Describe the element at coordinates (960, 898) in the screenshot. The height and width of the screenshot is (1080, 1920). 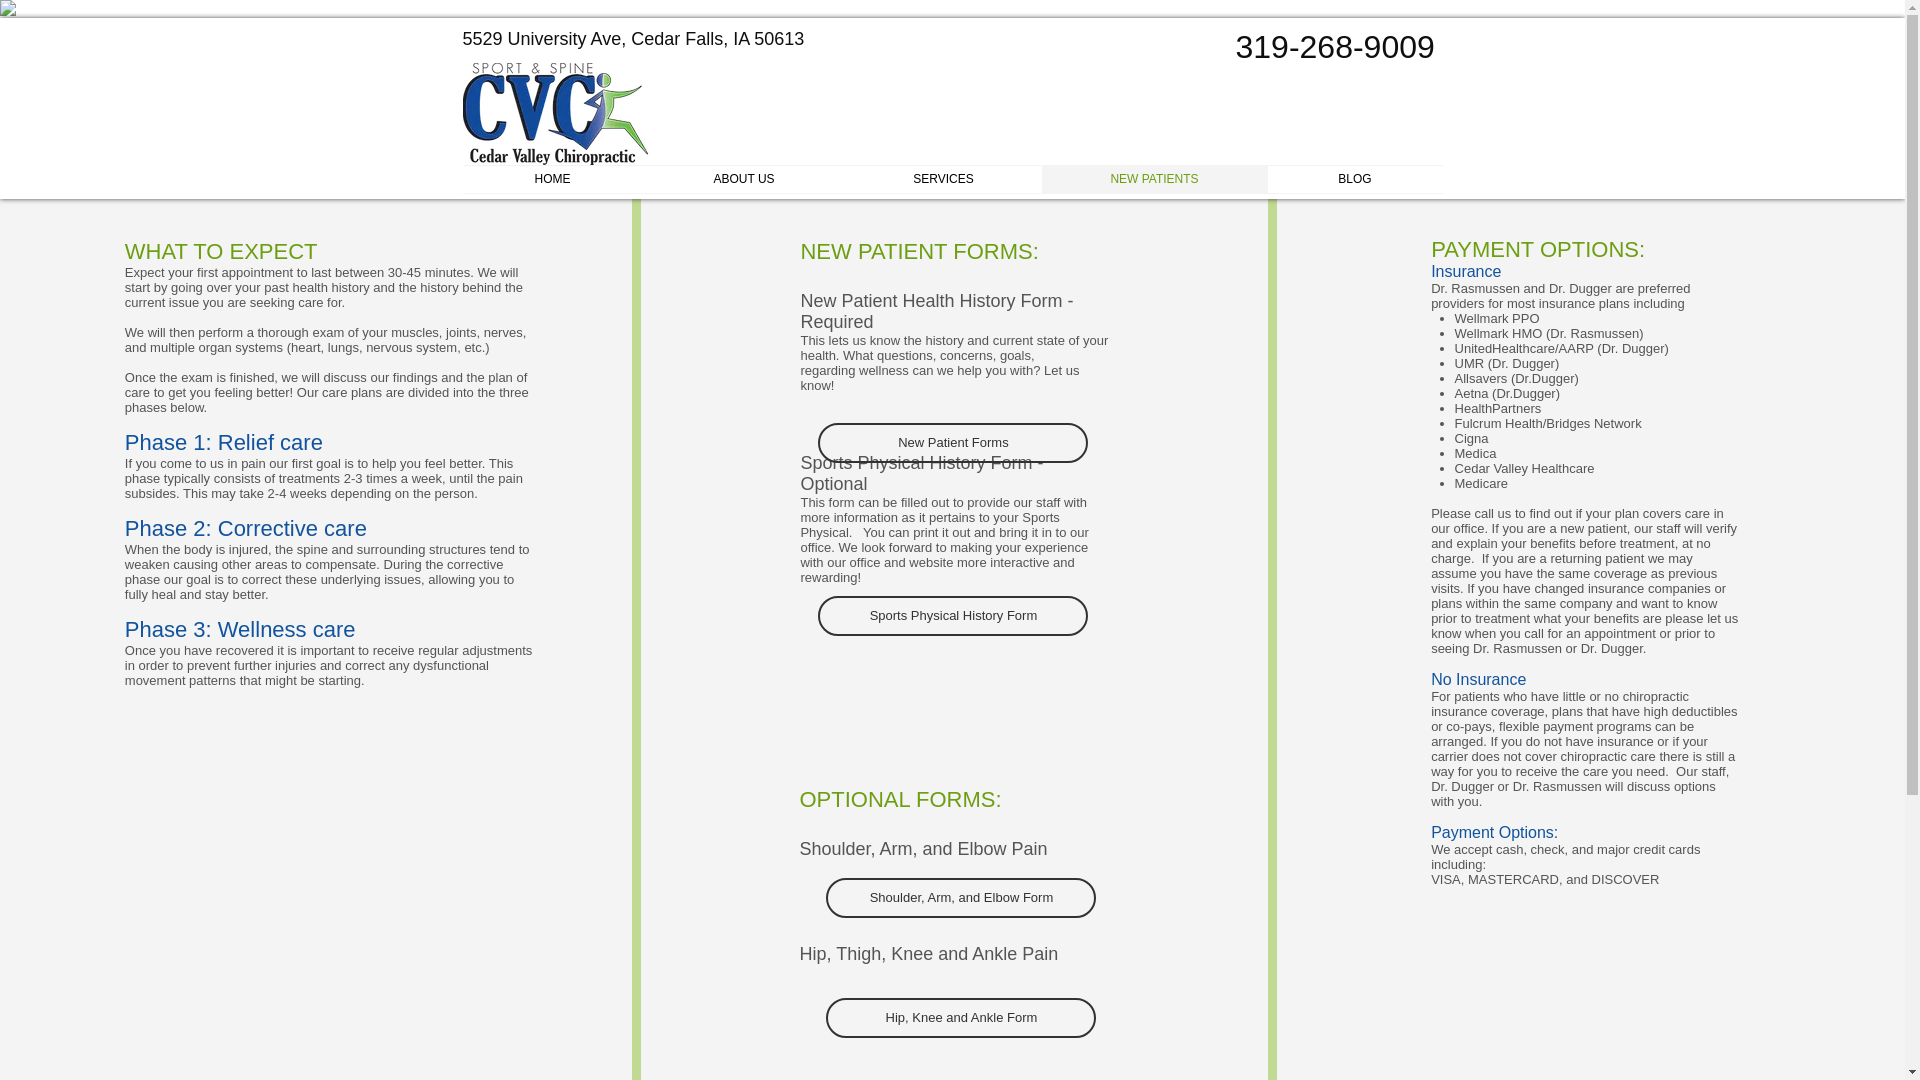
I see `Shoulder, Arm, and Elbow Form` at that location.